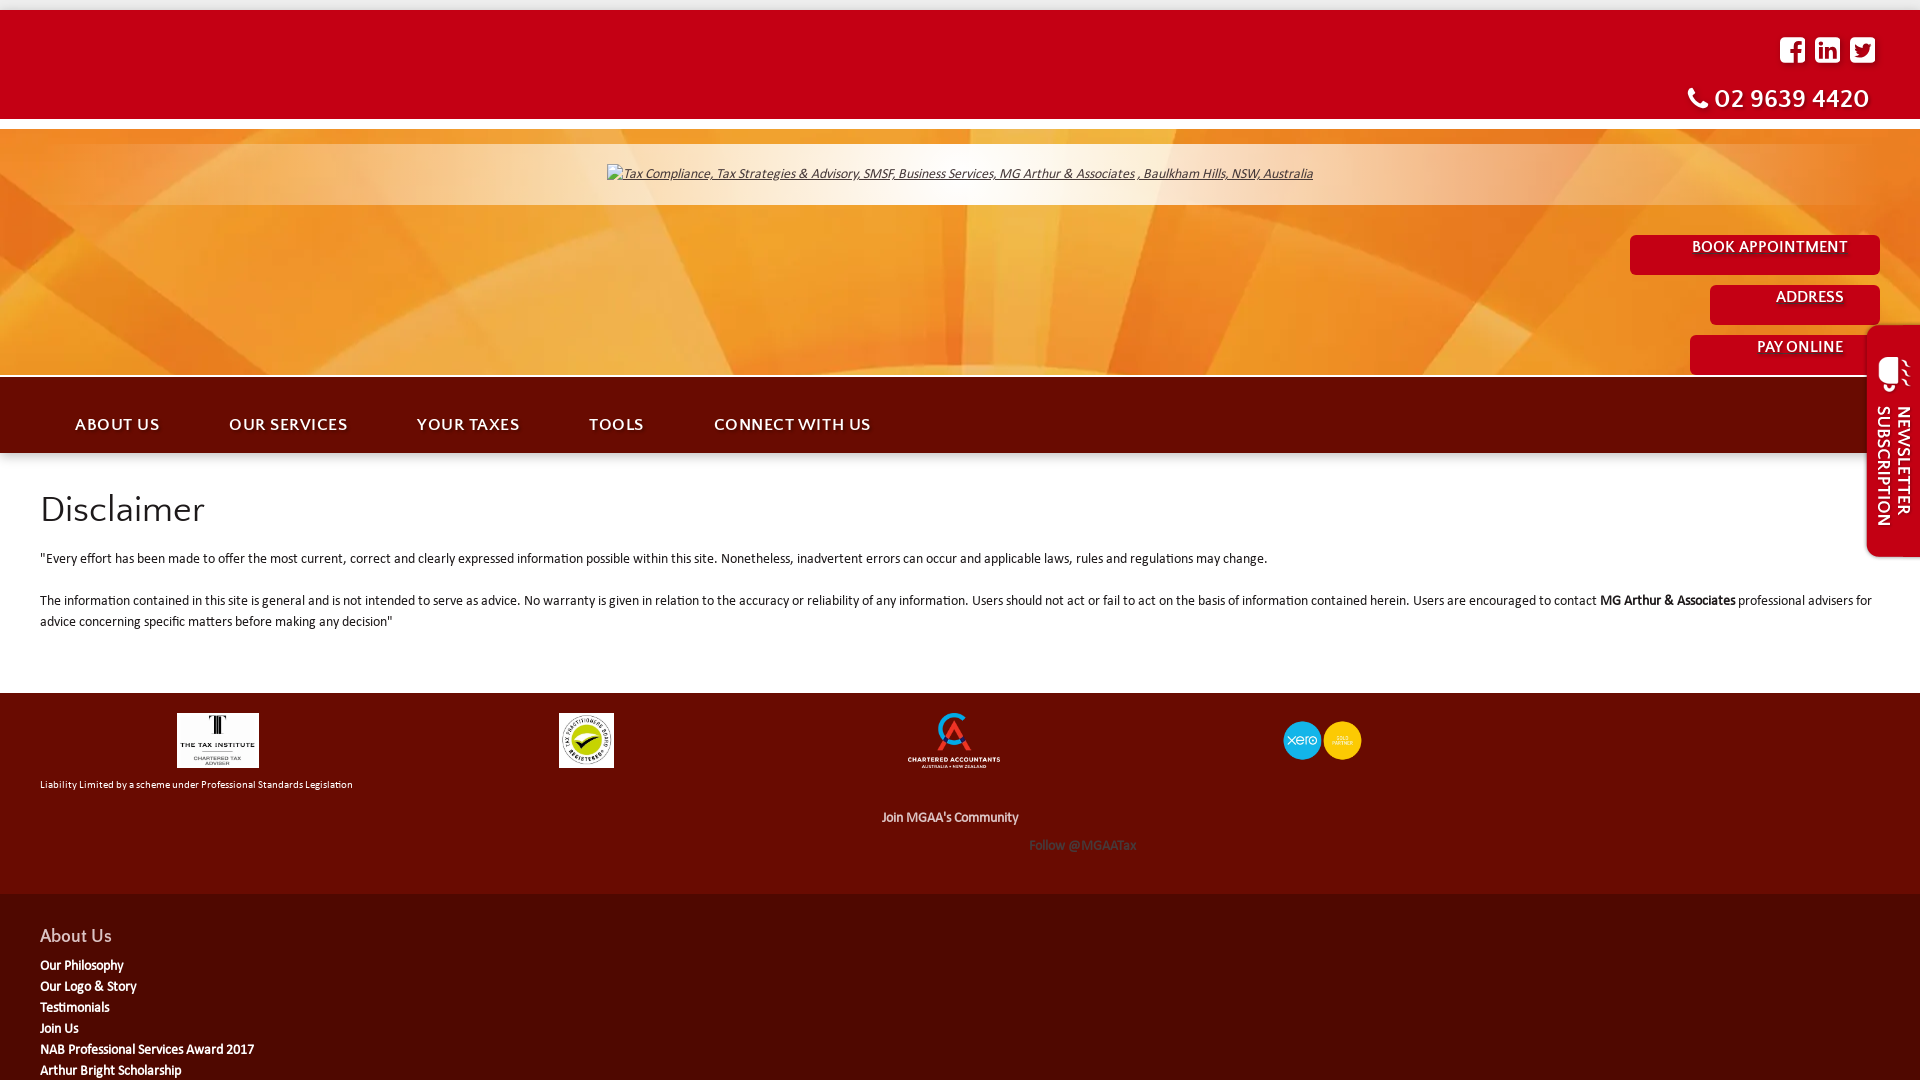 This screenshot has height=1080, width=1920. What do you see at coordinates (468, 426) in the screenshot?
I see `YOUR TAXES` at bounding box center [468, 426].